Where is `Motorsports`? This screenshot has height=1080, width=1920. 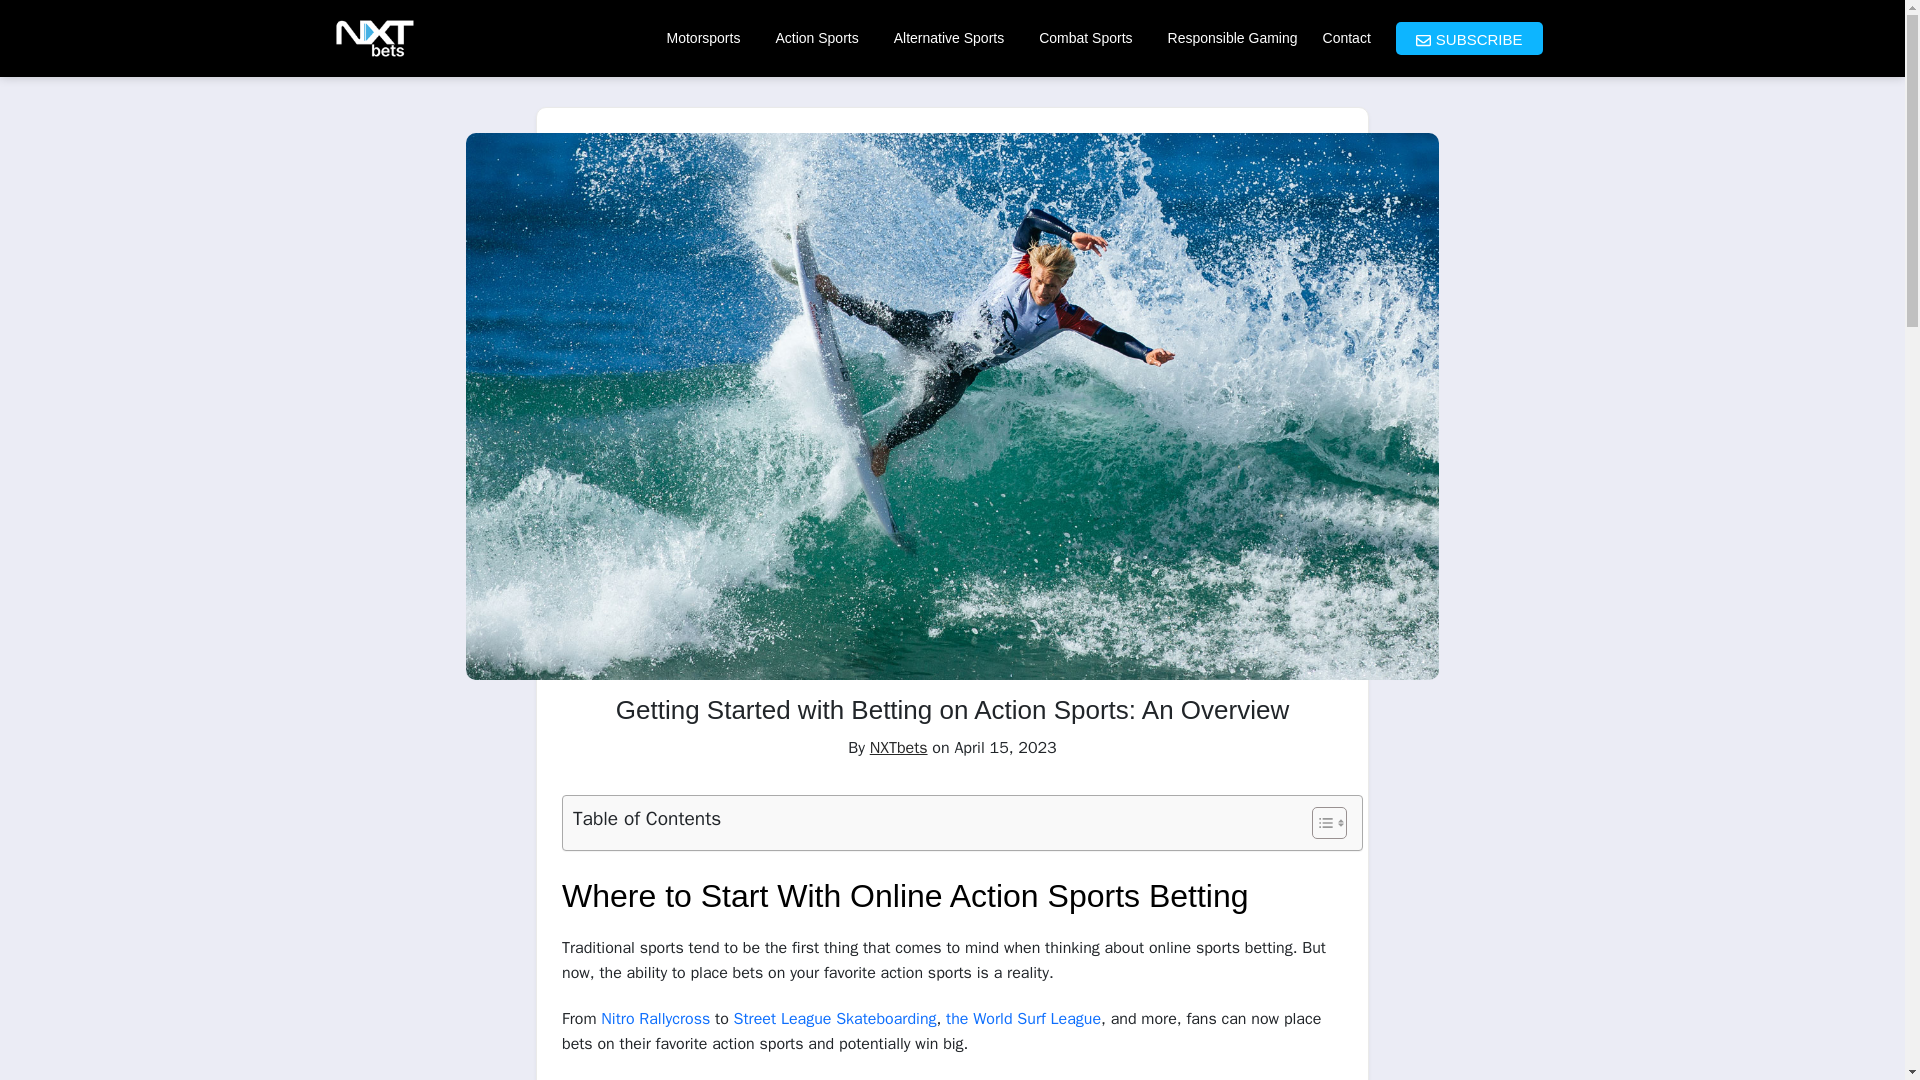 Motorsports is located at coordinates (708, 38).